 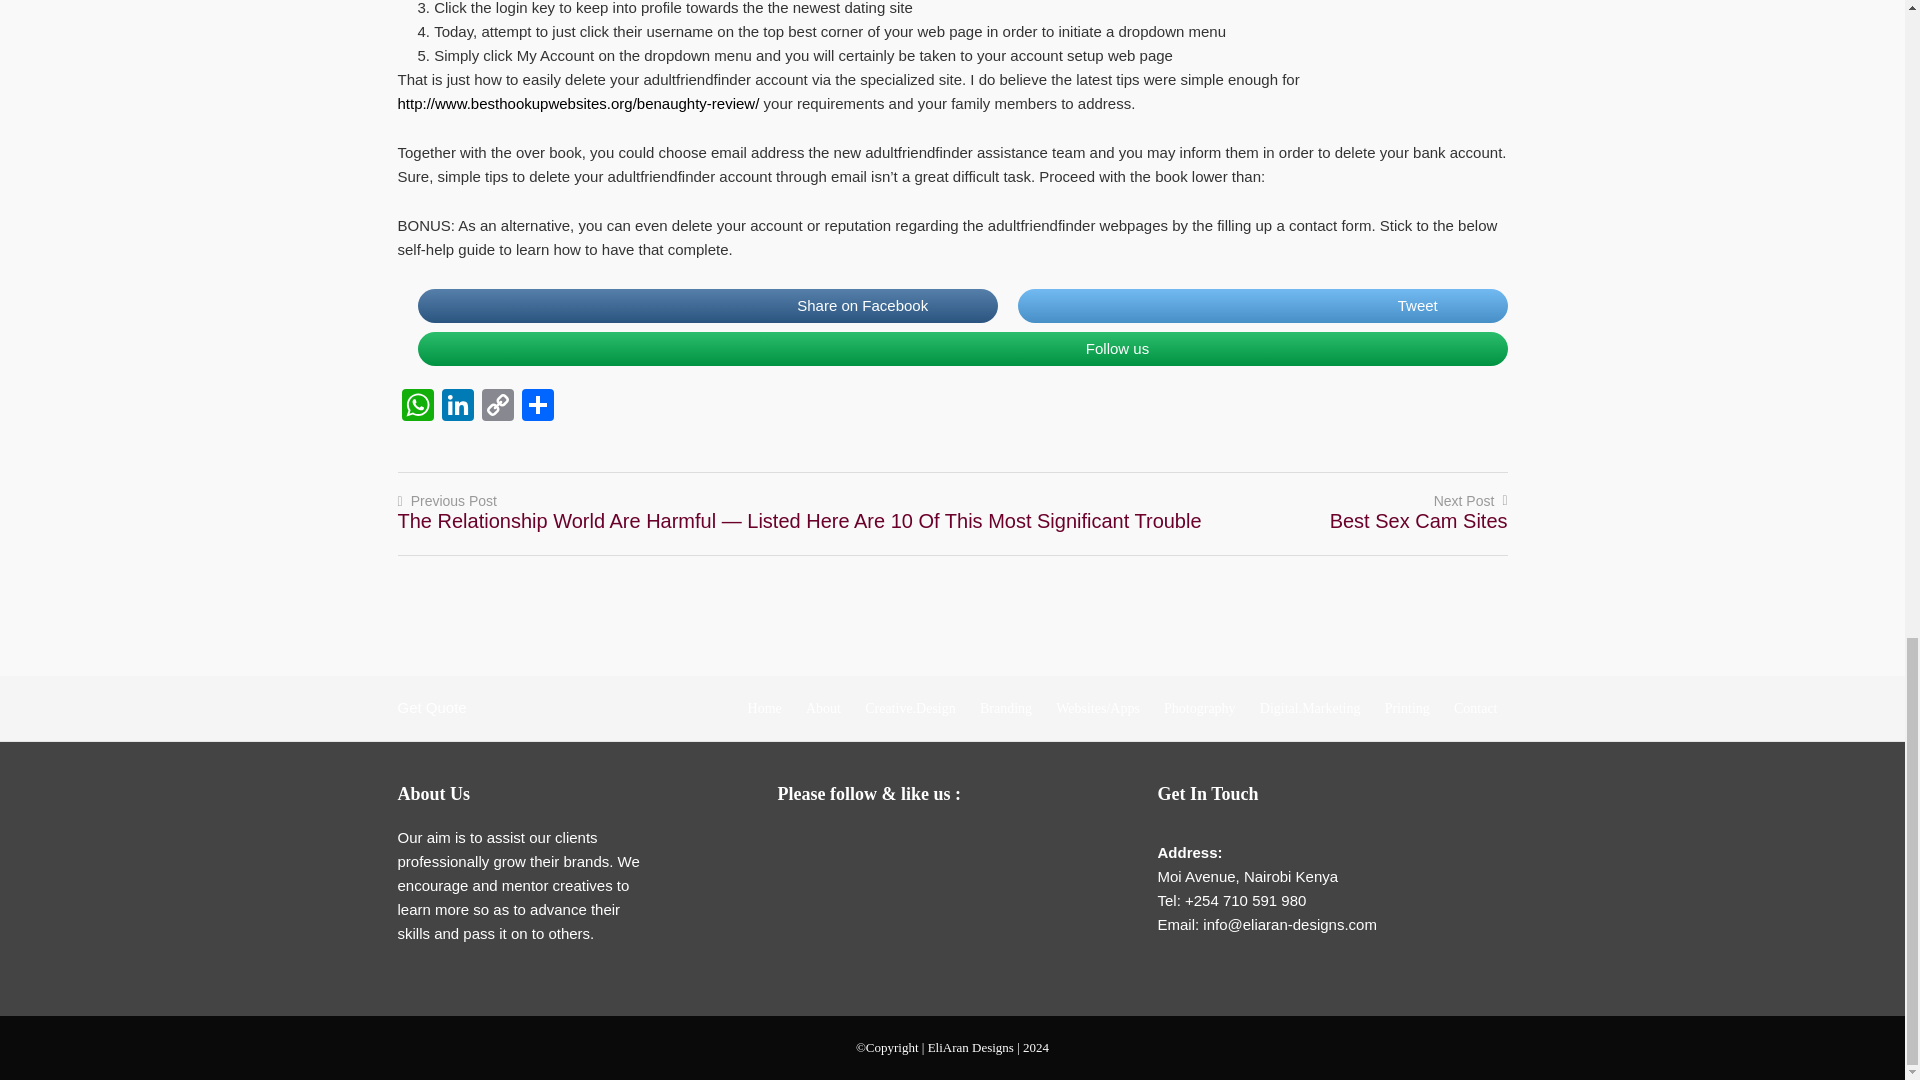 What do you see at coordinates (880, 844) in the screenshot?
I see `Twitter` at bounding box center [880, 844].